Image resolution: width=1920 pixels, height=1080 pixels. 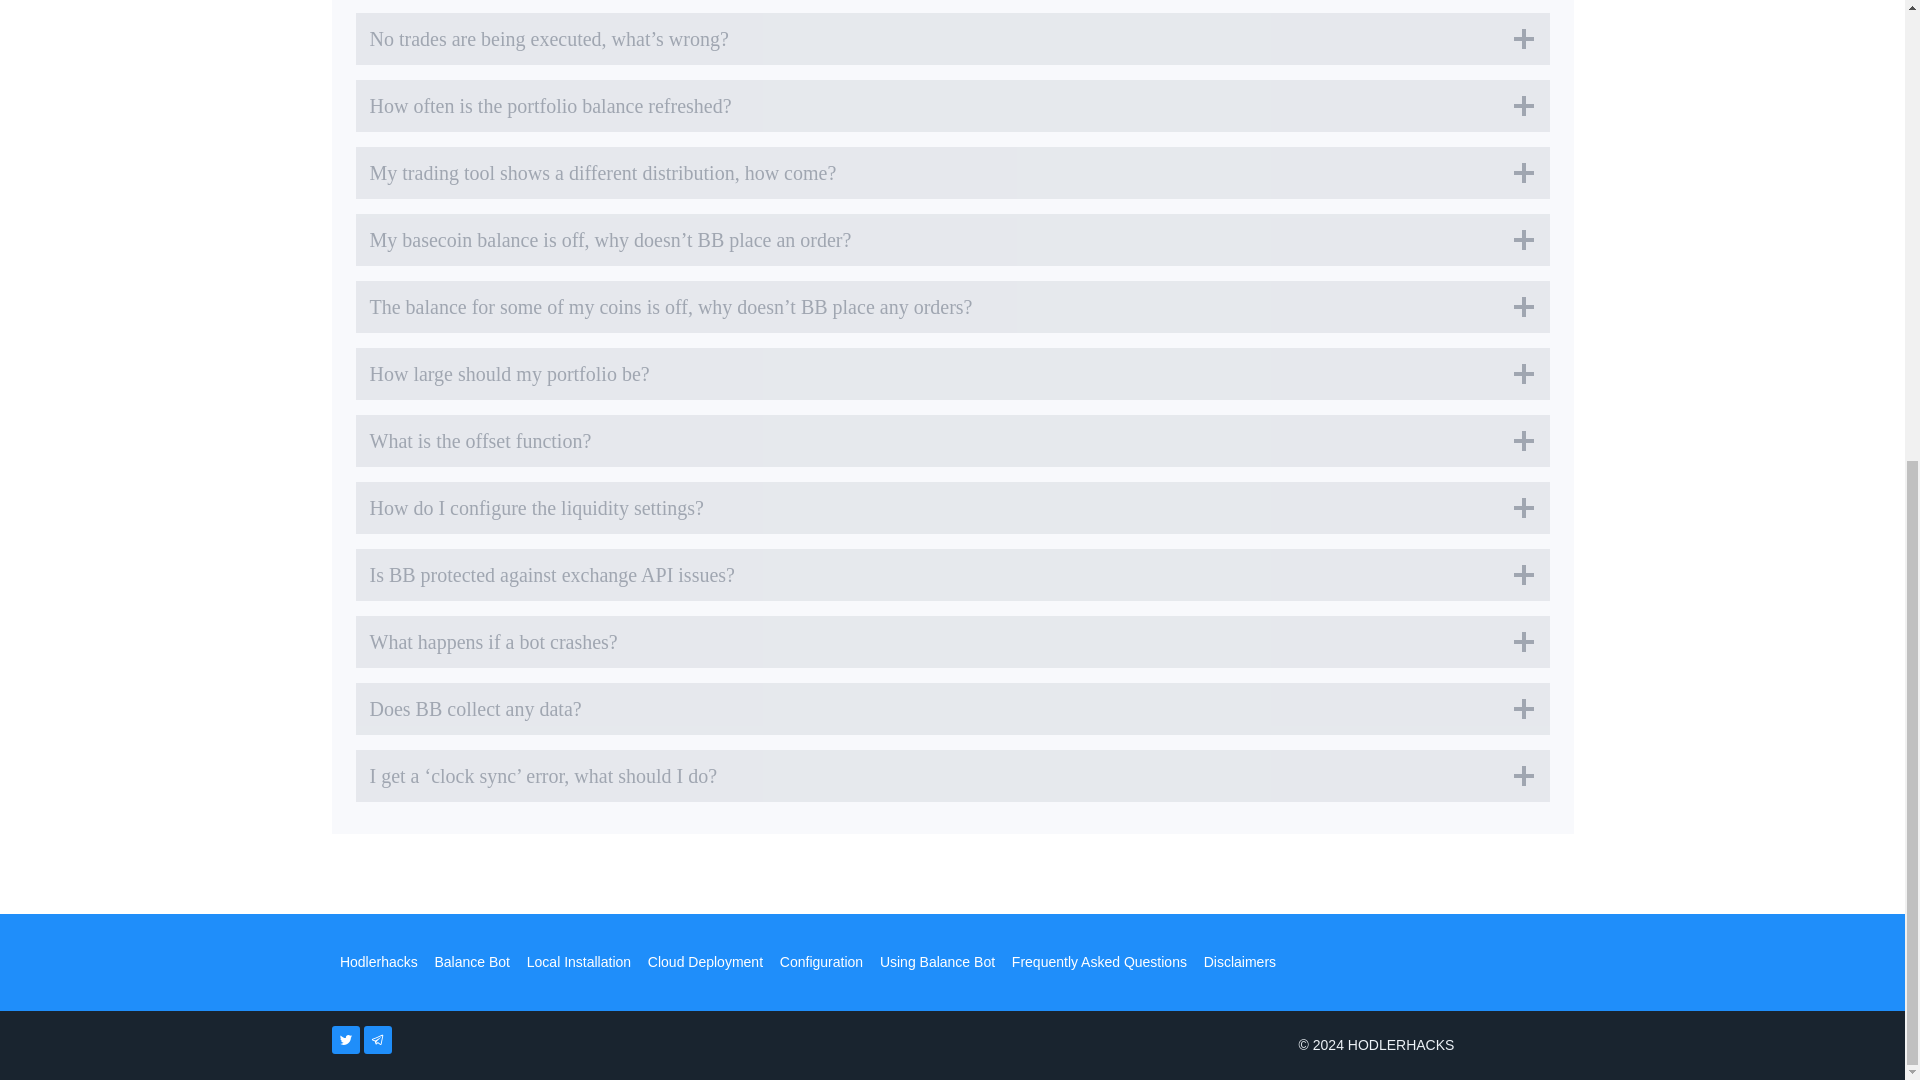 What do you see at coordinates (952, 440) in the screenshot?
I see `What is the offset function?` at bounding box center [952, 440].